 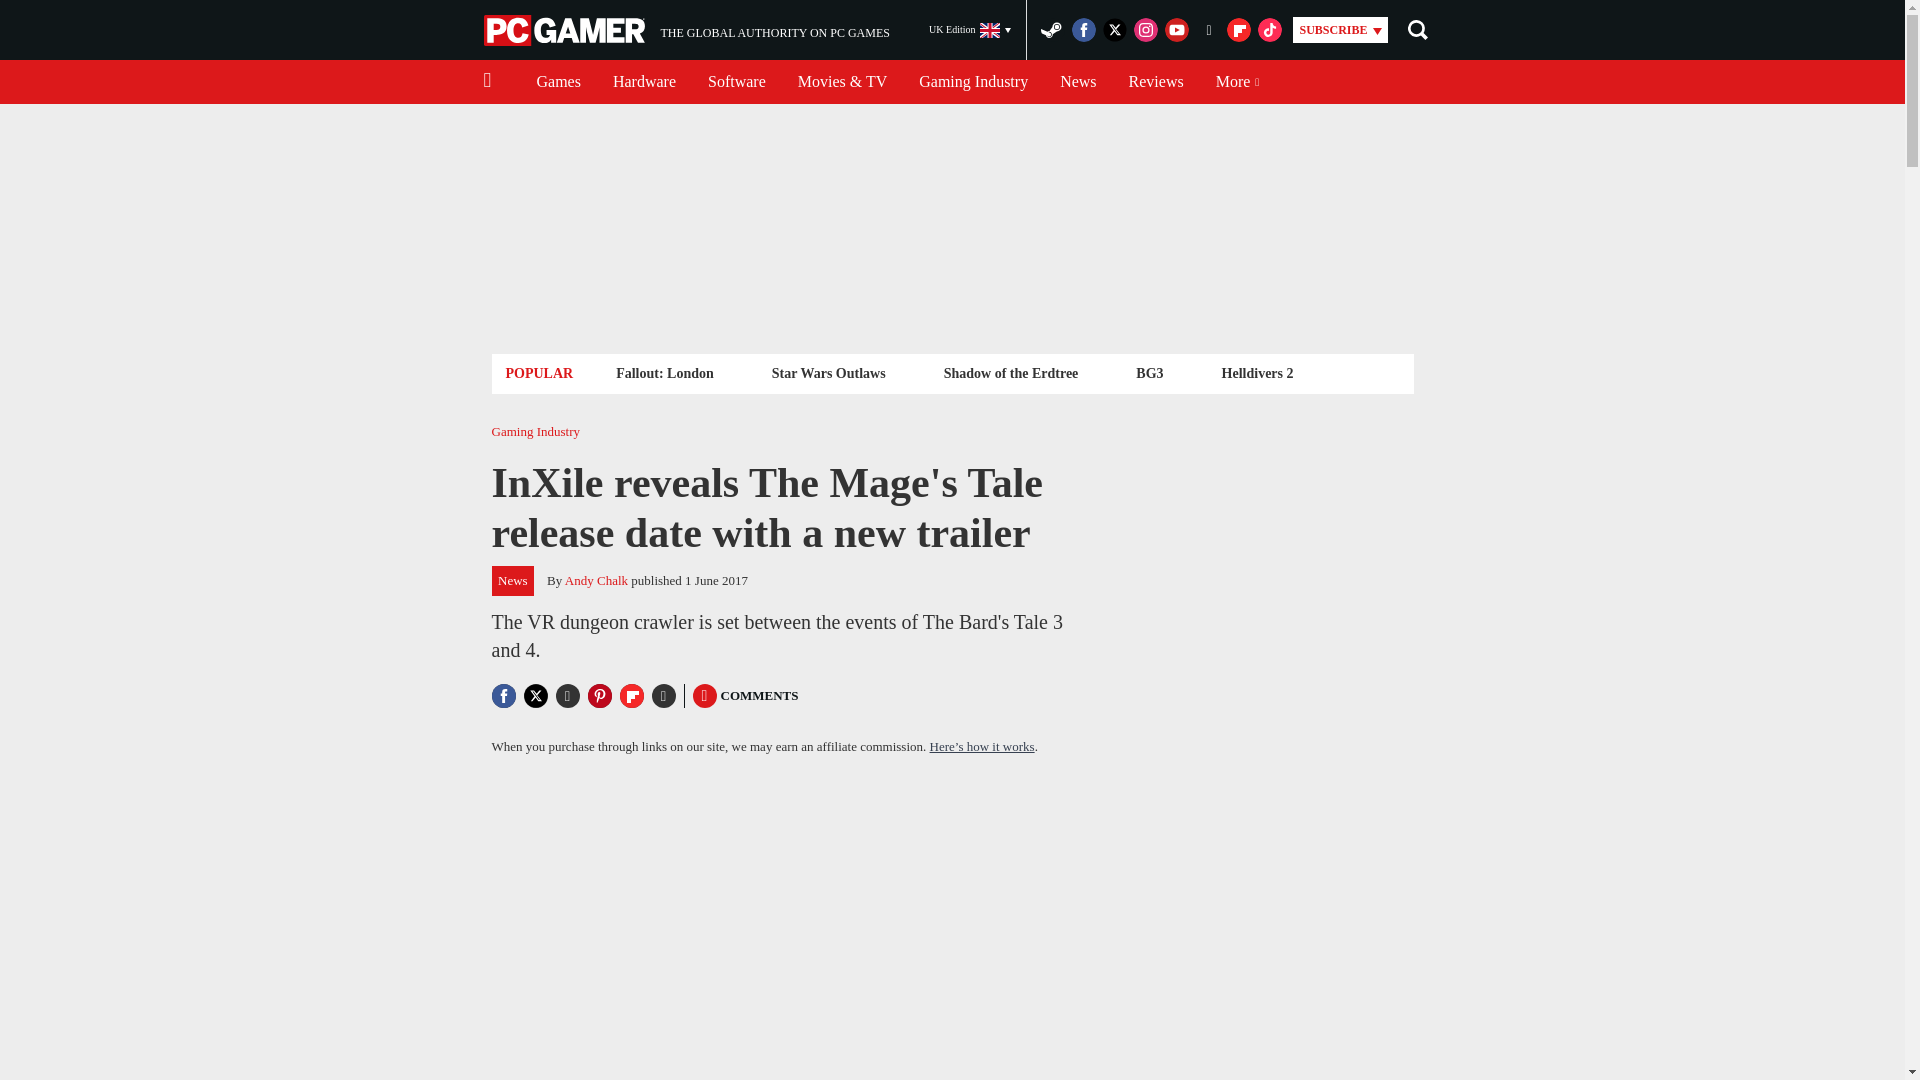 What do you see at coordinates (686, 30) in the screenshot?
I see `Games` at bounding box center [686, 30].